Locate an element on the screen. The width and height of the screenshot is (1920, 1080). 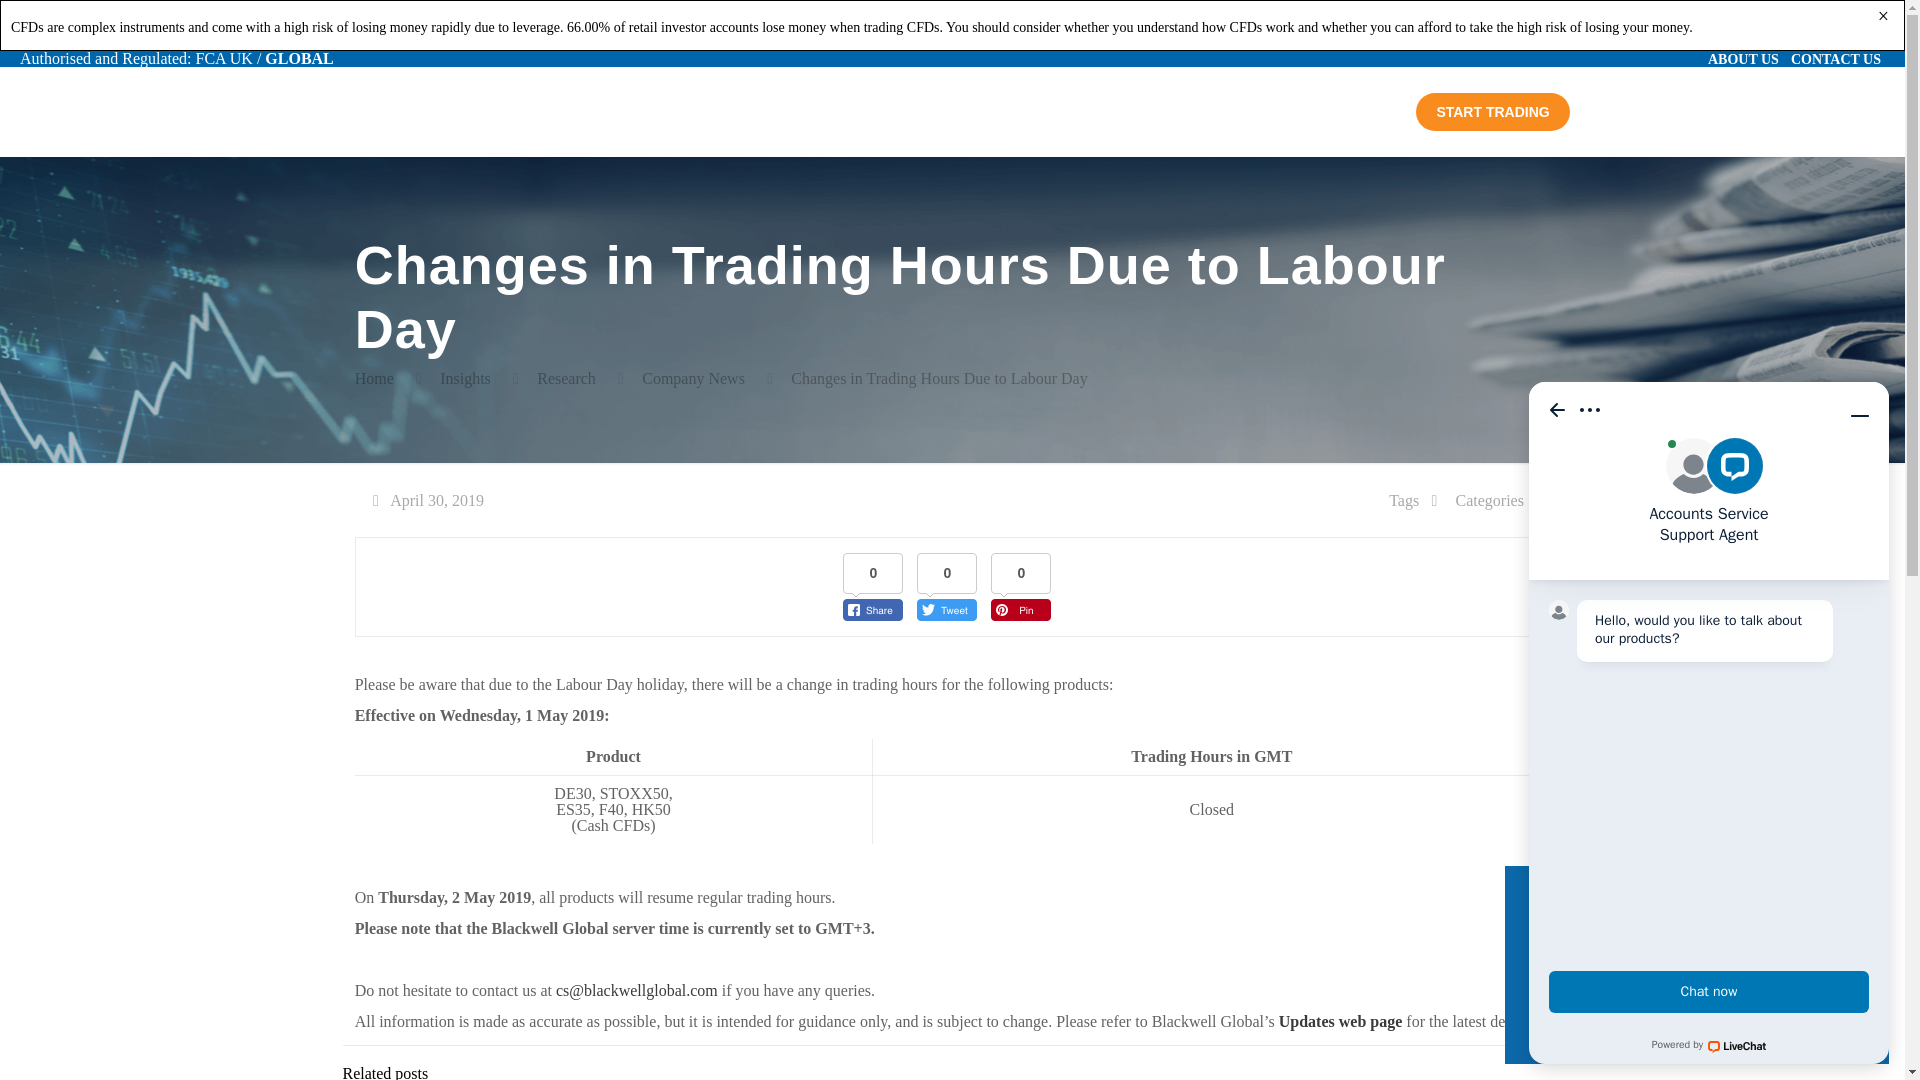
CONTACT US is located at coordinates (1836, 58).